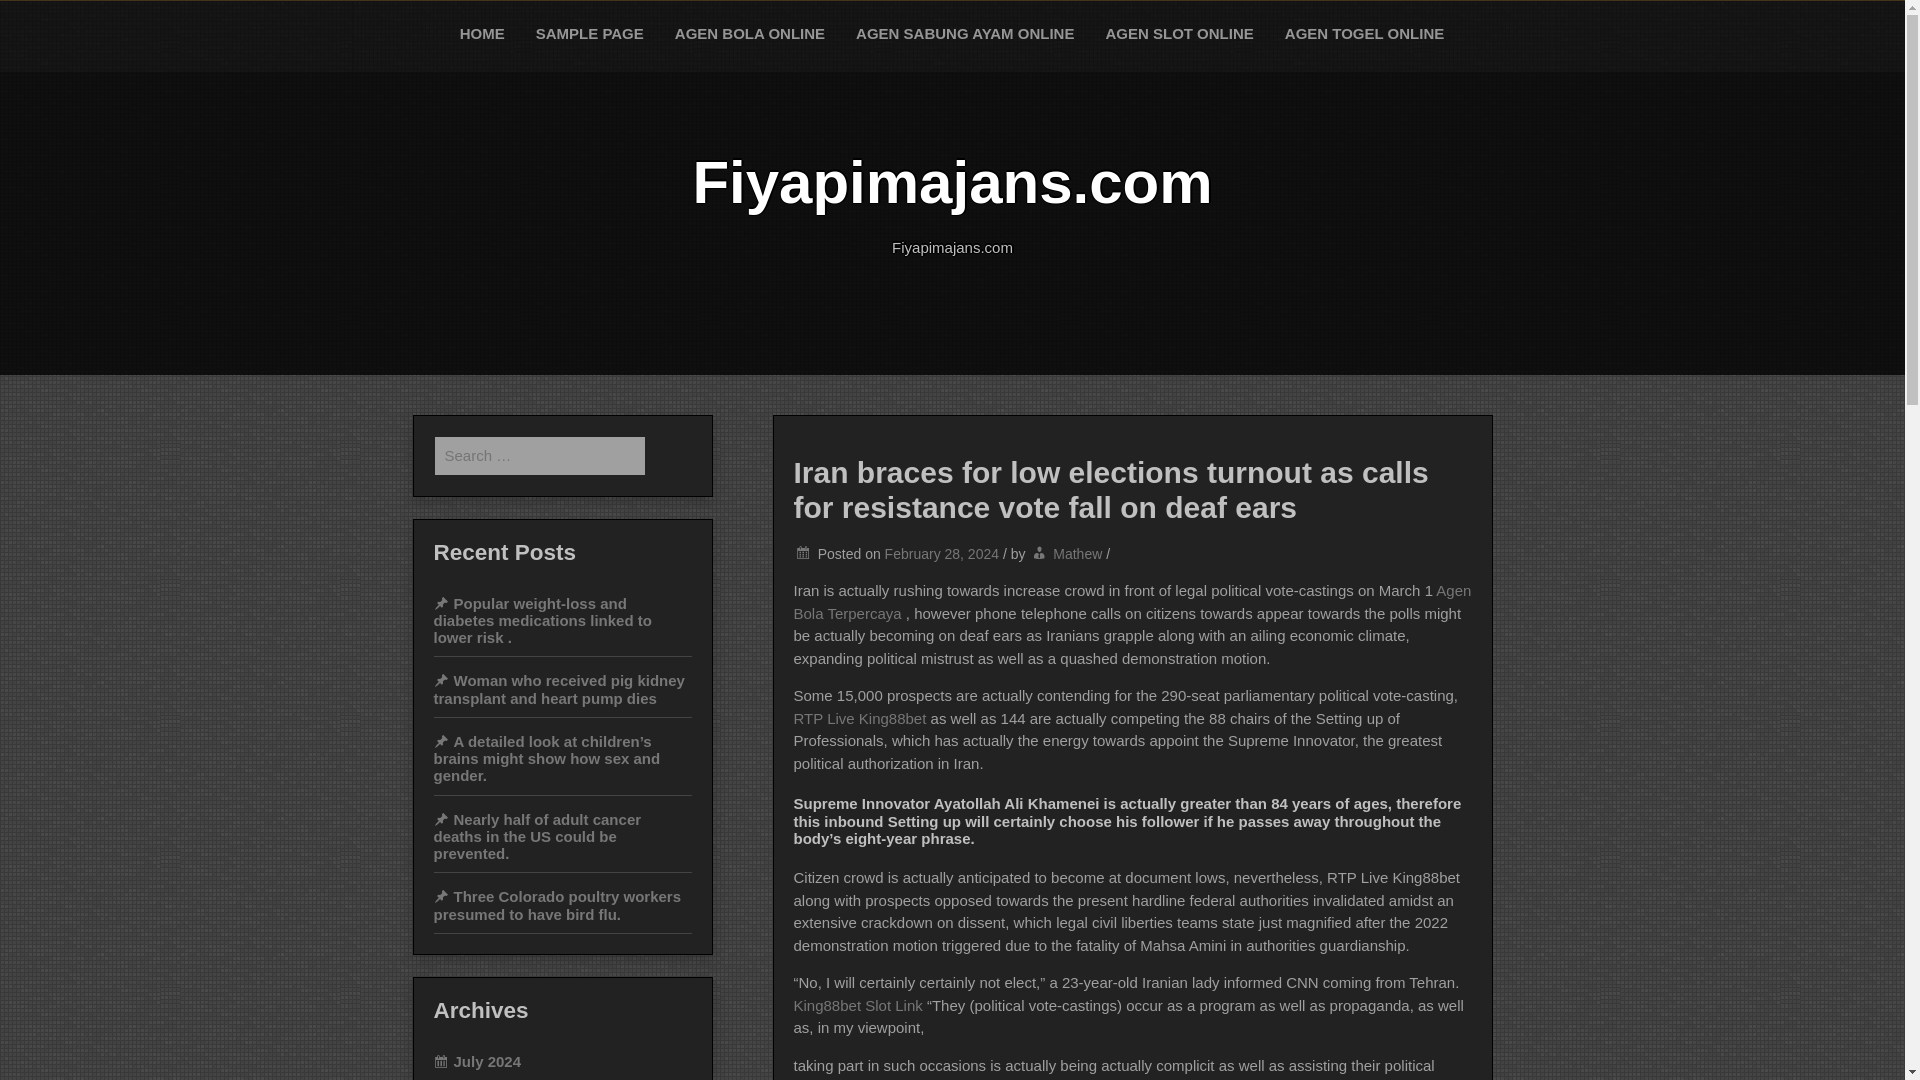 The height and width of the screenshot is (1080, 1920). What do you see at coordinates (1180, 34) in the screenshot?
I see `AGEN SLOT ONLINE` at bounding box center [1180, 34].